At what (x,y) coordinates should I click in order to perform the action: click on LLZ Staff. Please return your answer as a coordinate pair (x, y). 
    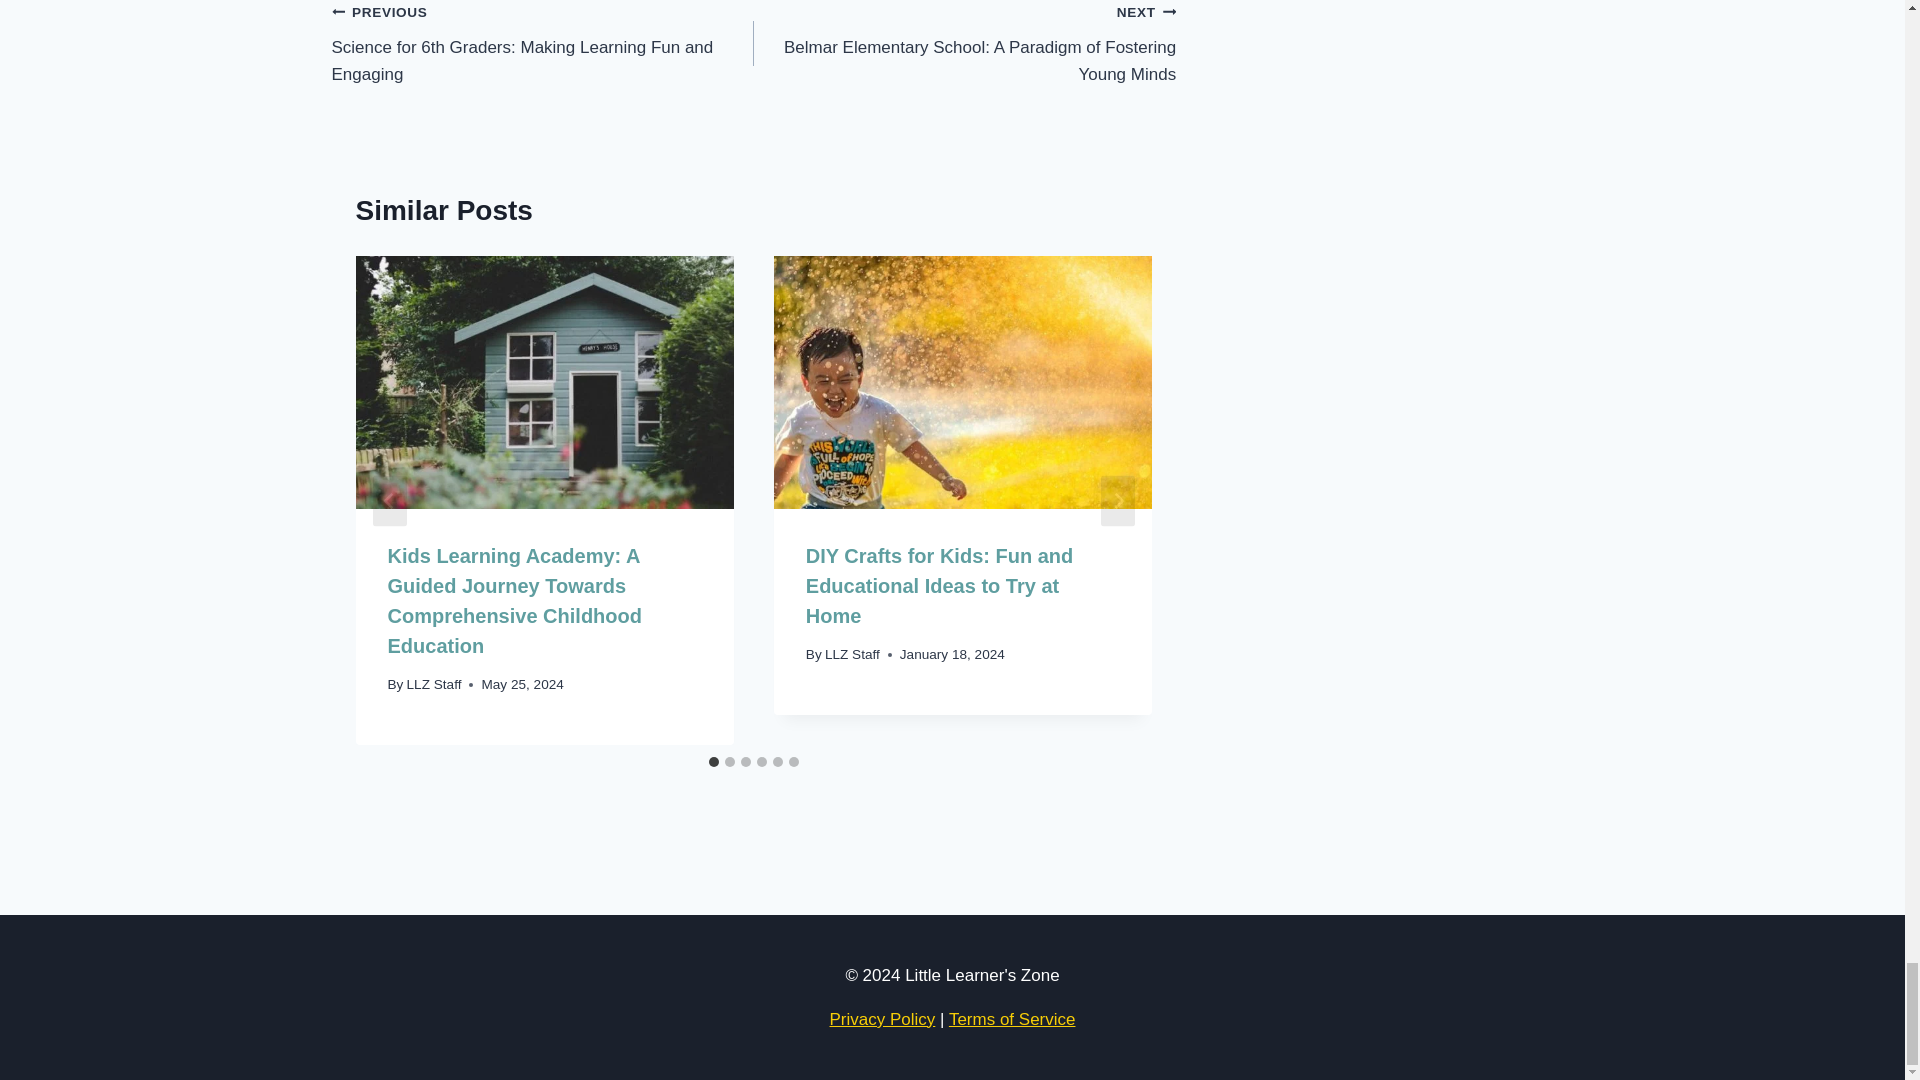
    Looking at the image, I should click on (434, 684).